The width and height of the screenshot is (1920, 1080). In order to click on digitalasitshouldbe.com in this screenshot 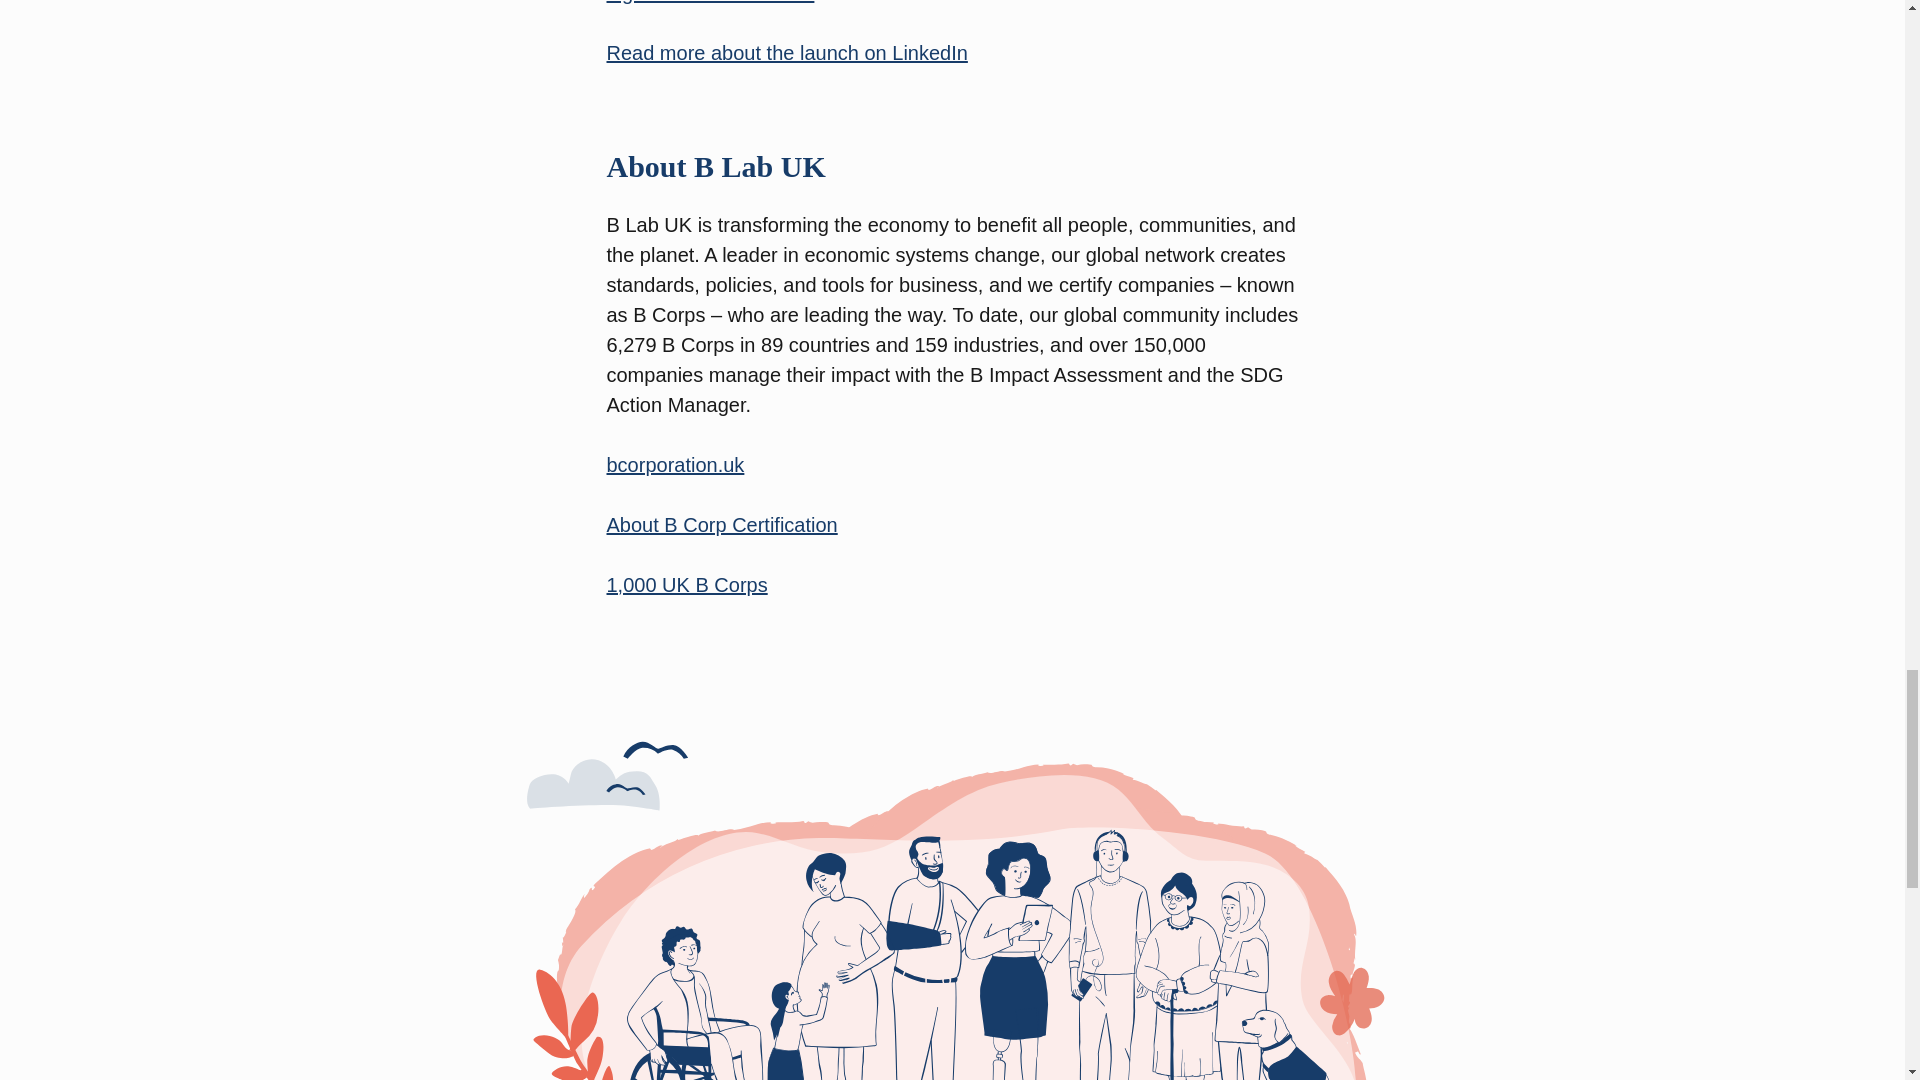, I will do `click(710, 2)`.